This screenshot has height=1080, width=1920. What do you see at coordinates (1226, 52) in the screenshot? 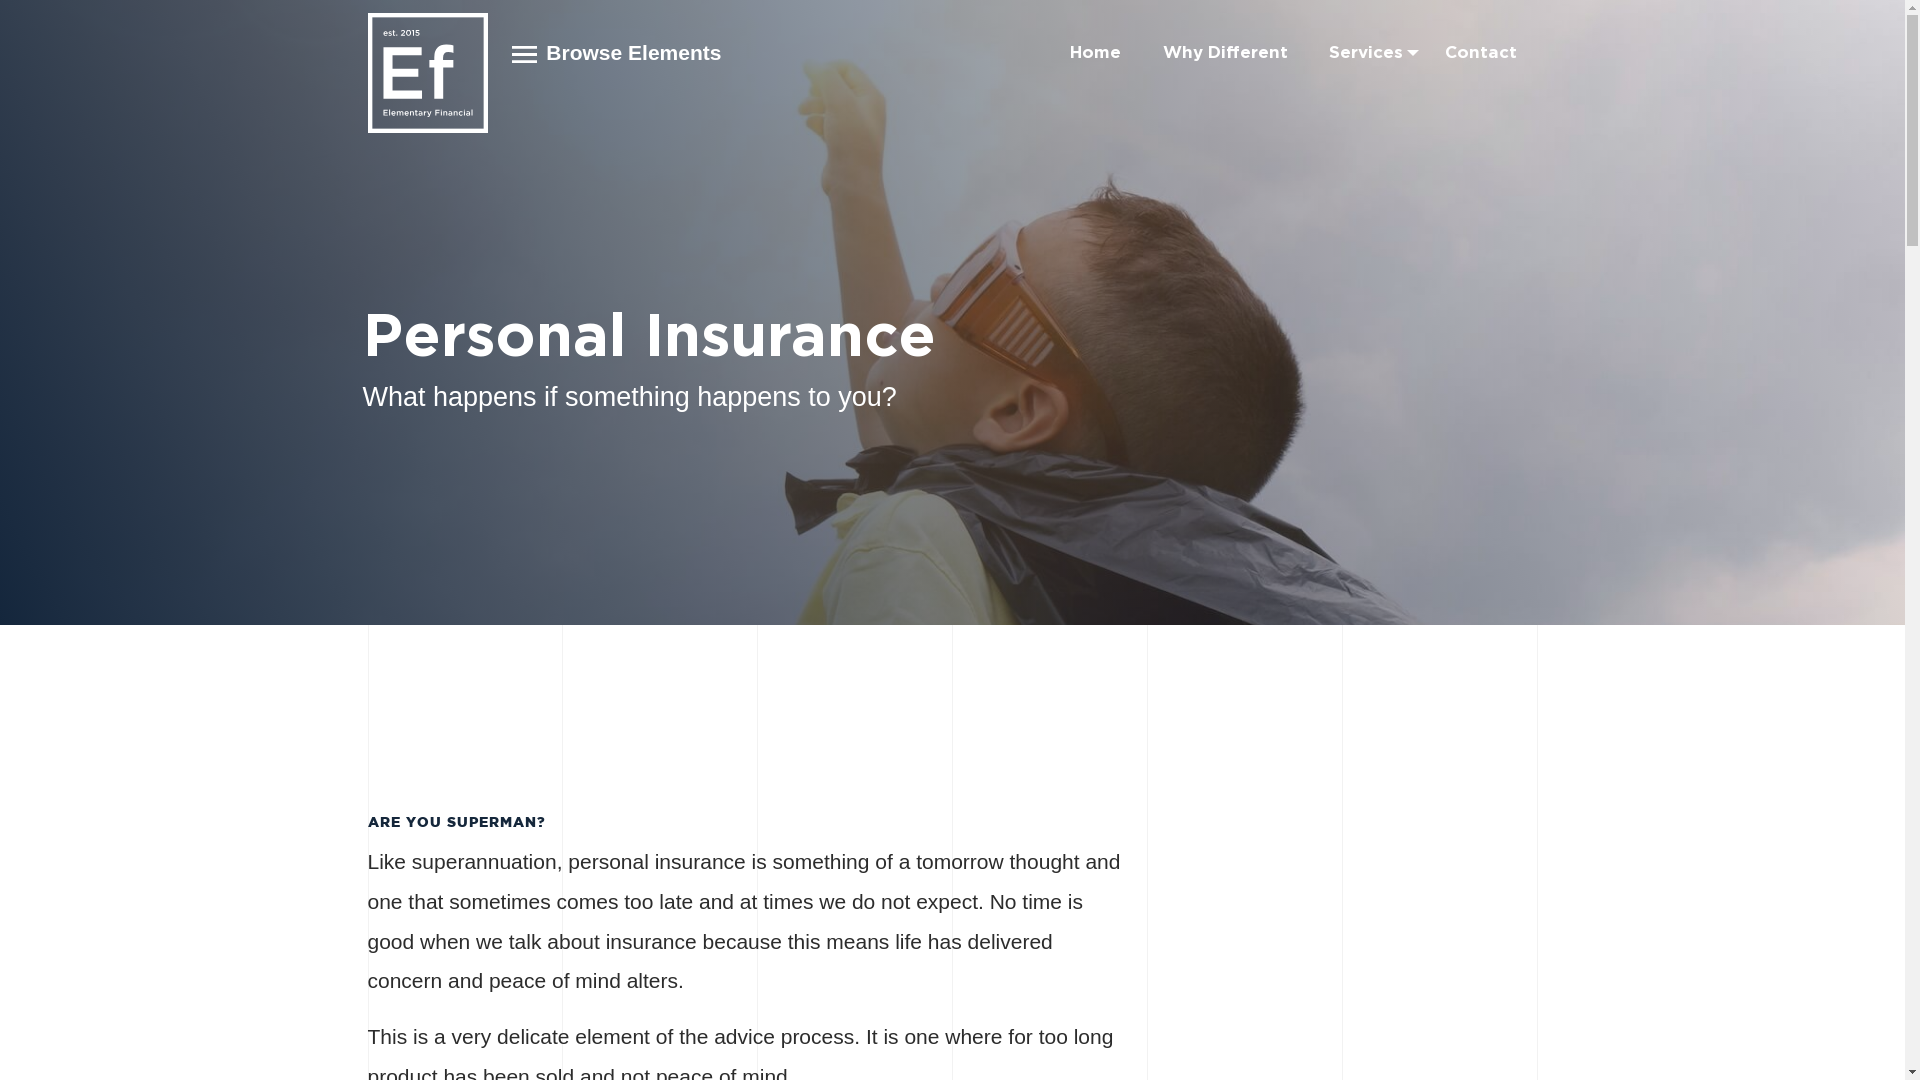
I see `Why Different` at bounding box center [1226, 52].